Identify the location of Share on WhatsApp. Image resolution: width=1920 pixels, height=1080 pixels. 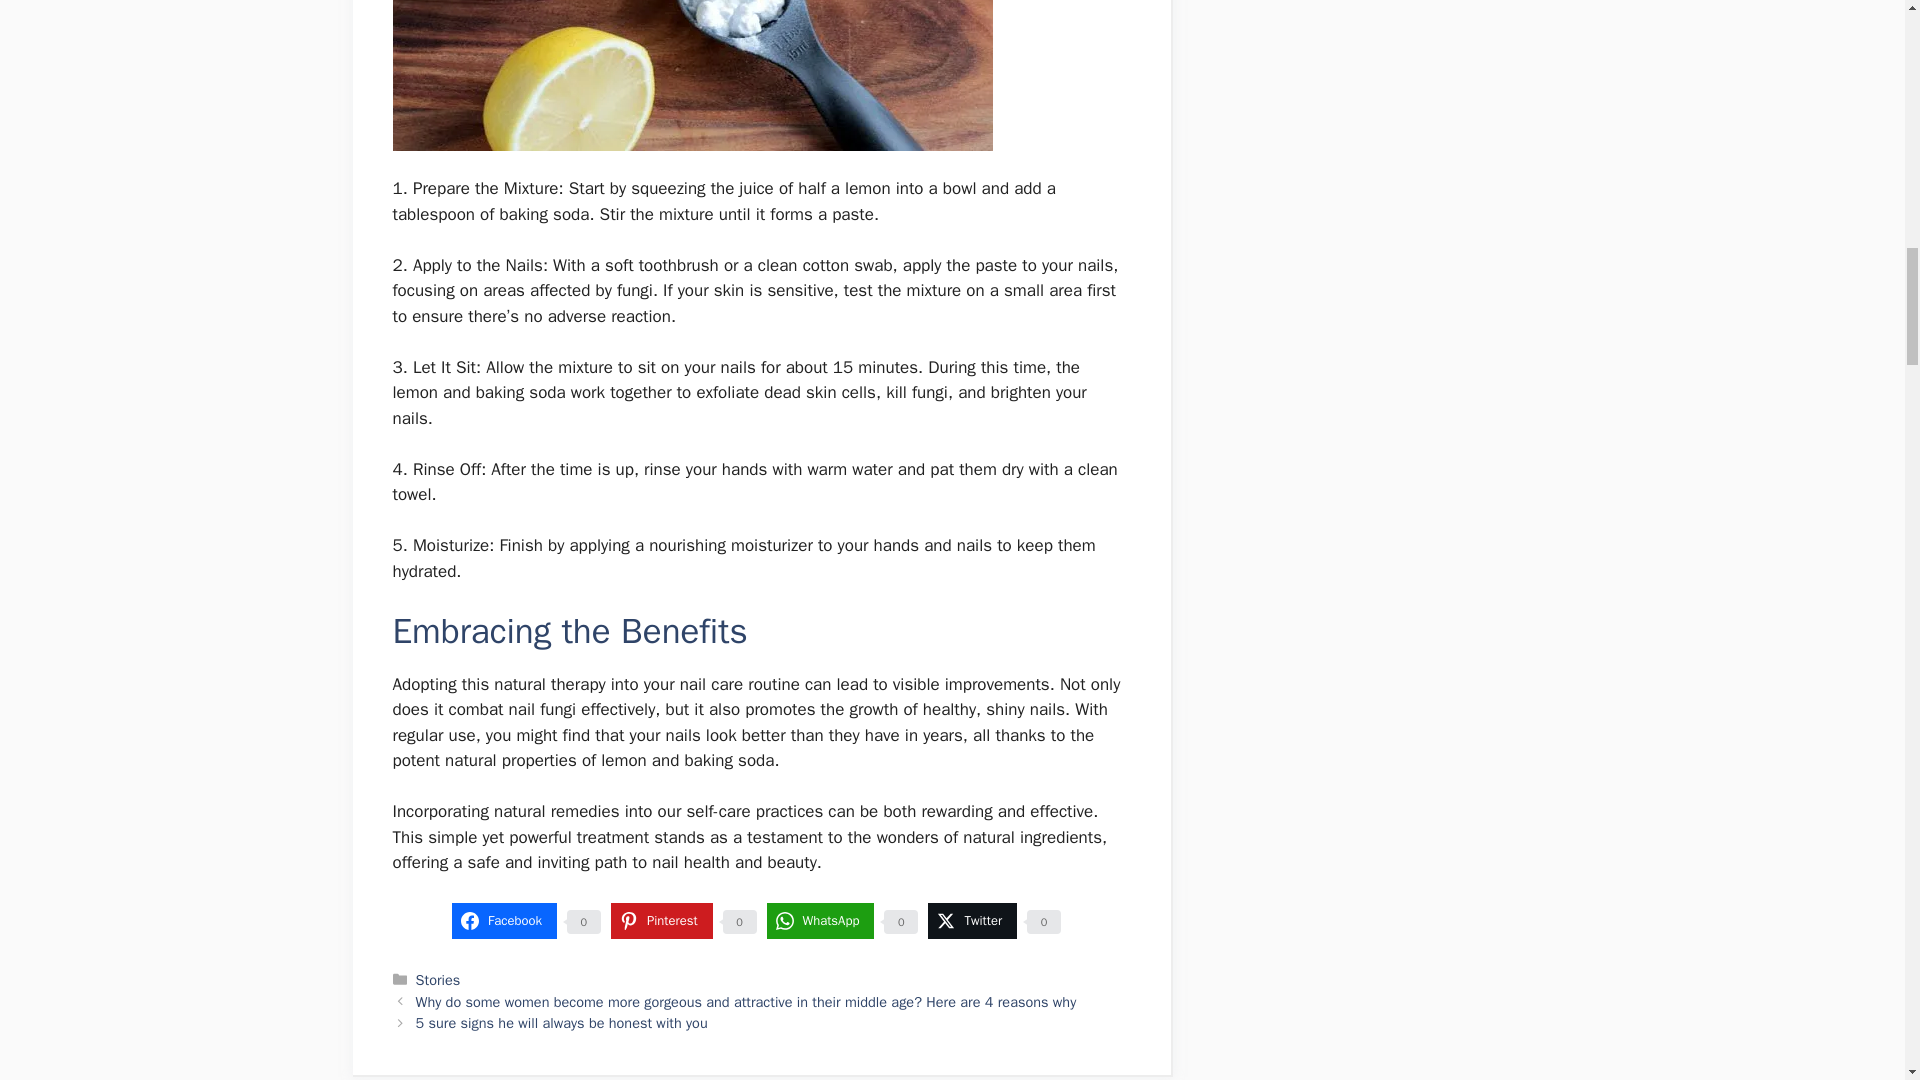
(820, 920).